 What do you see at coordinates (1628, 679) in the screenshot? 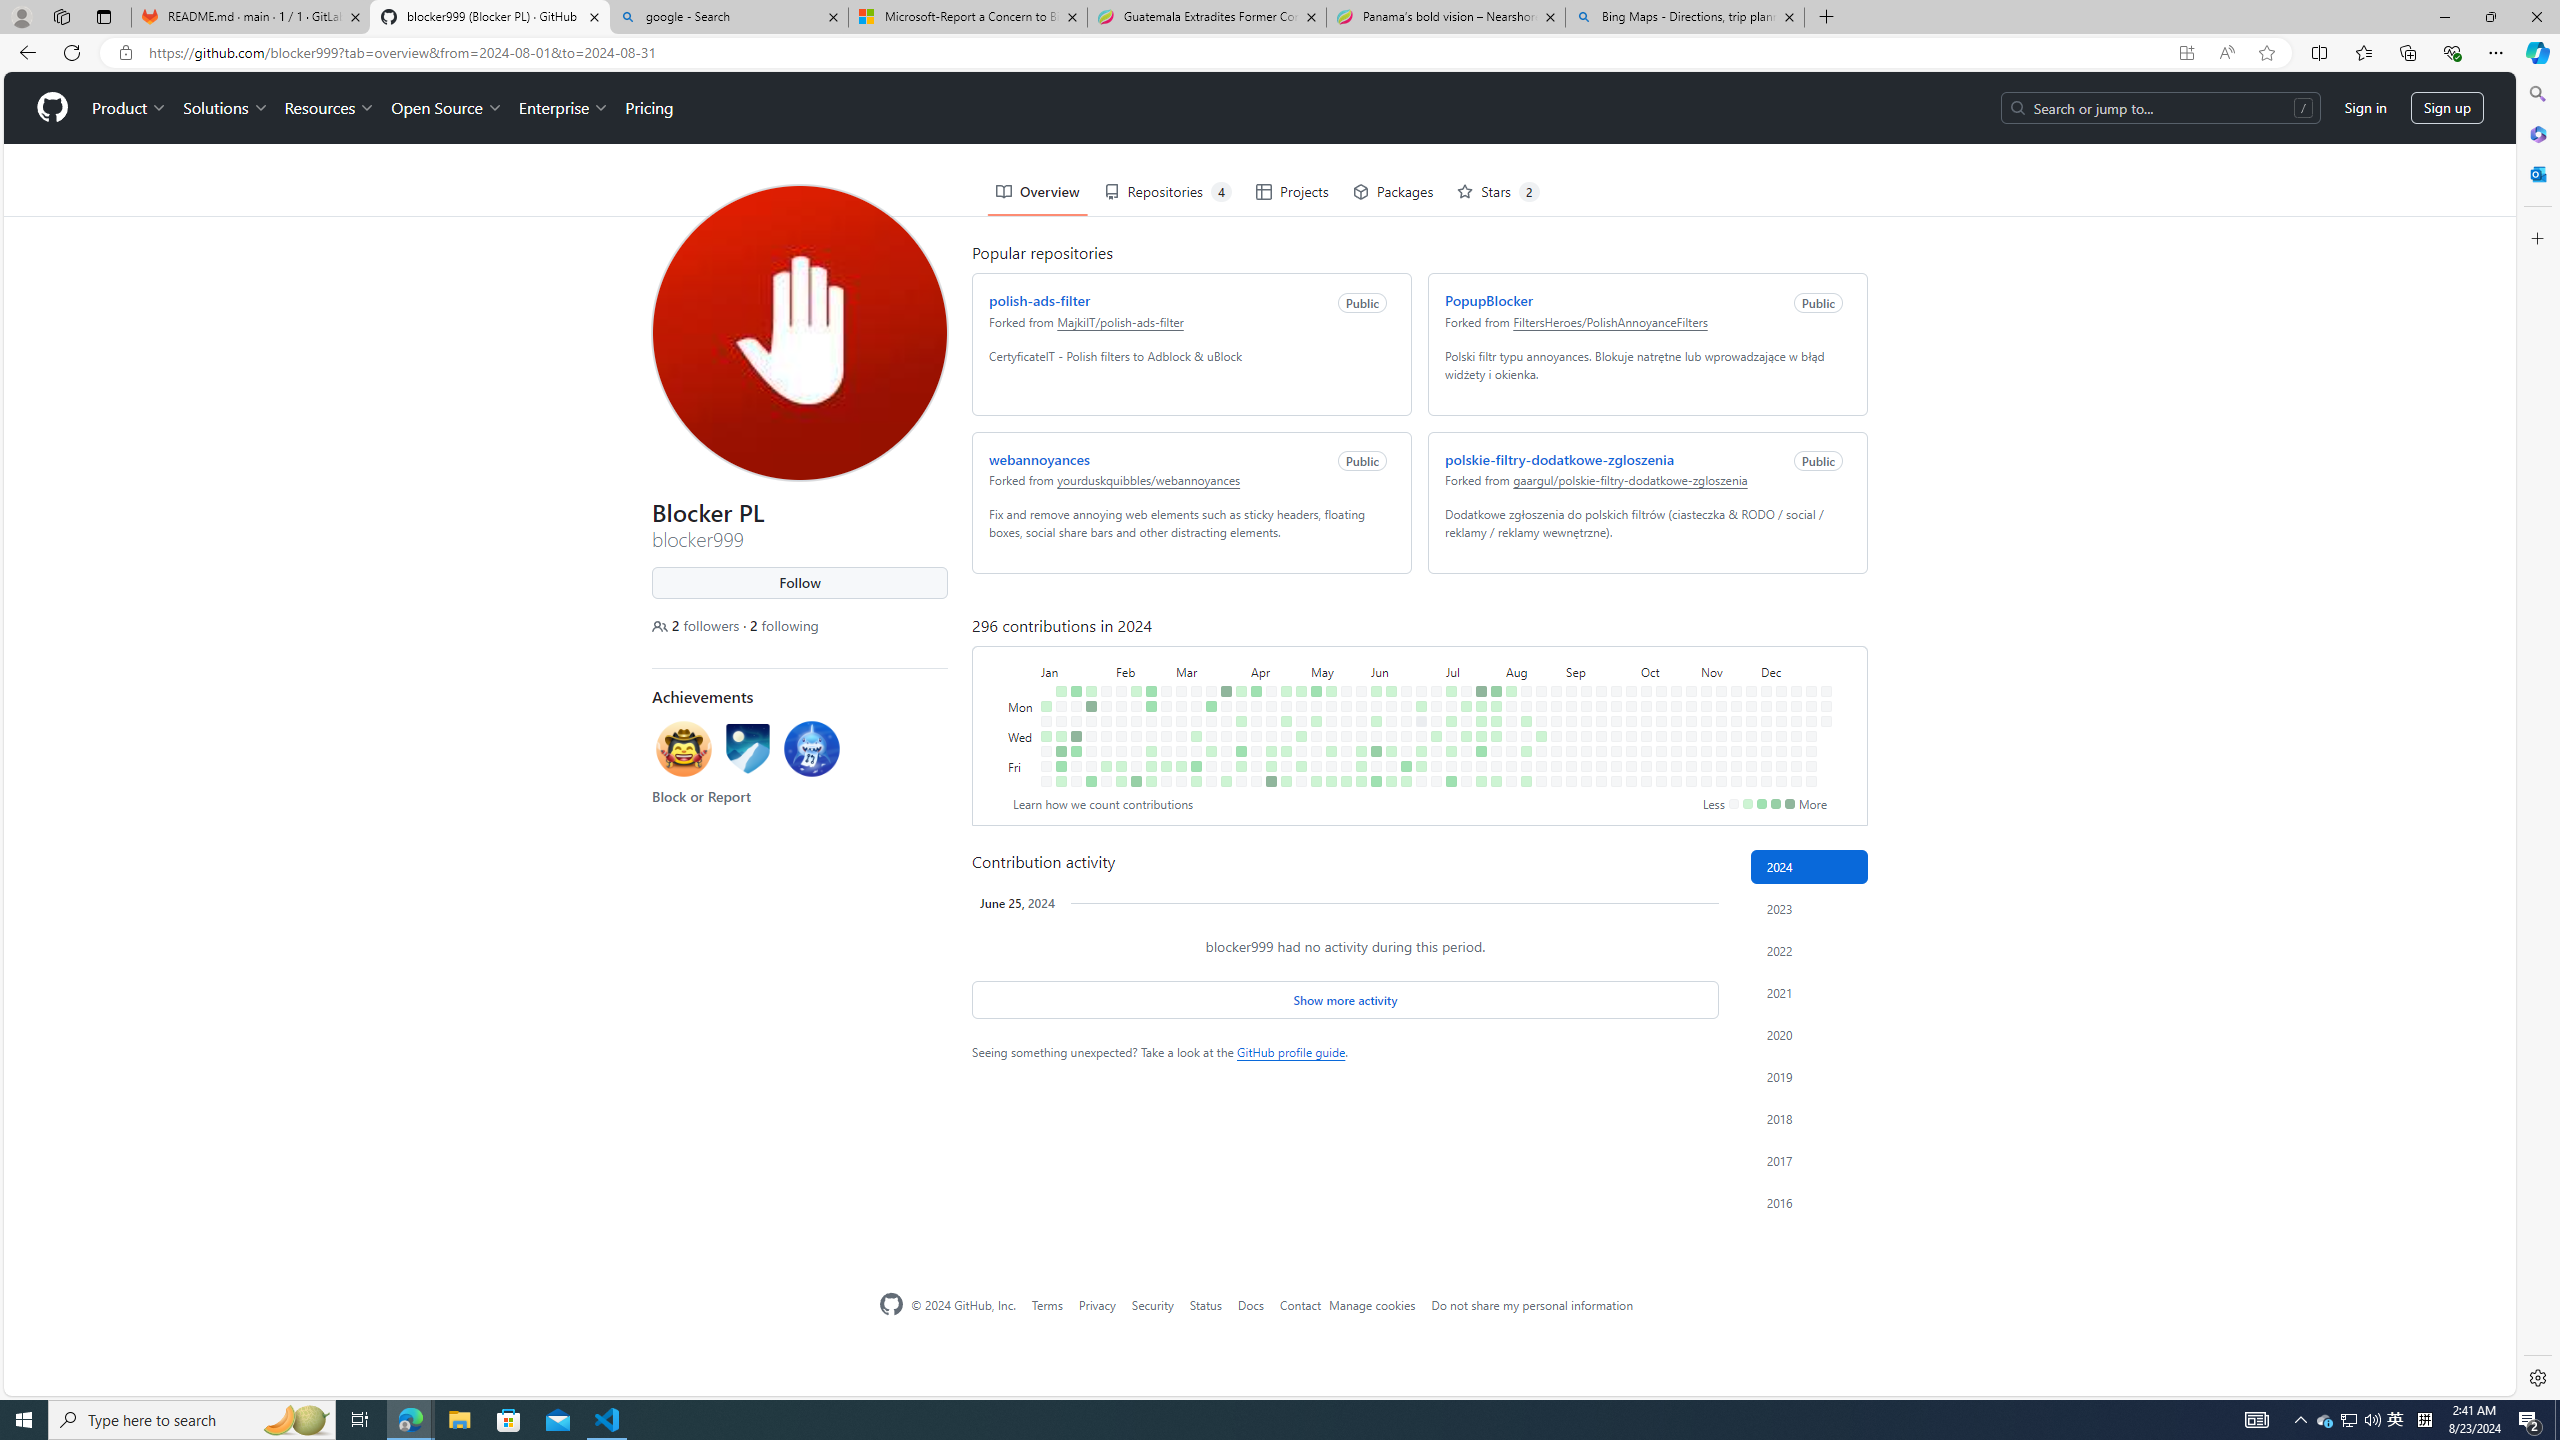
I see `No contributions on October 3rd.` at bounding box center [1628, 679].